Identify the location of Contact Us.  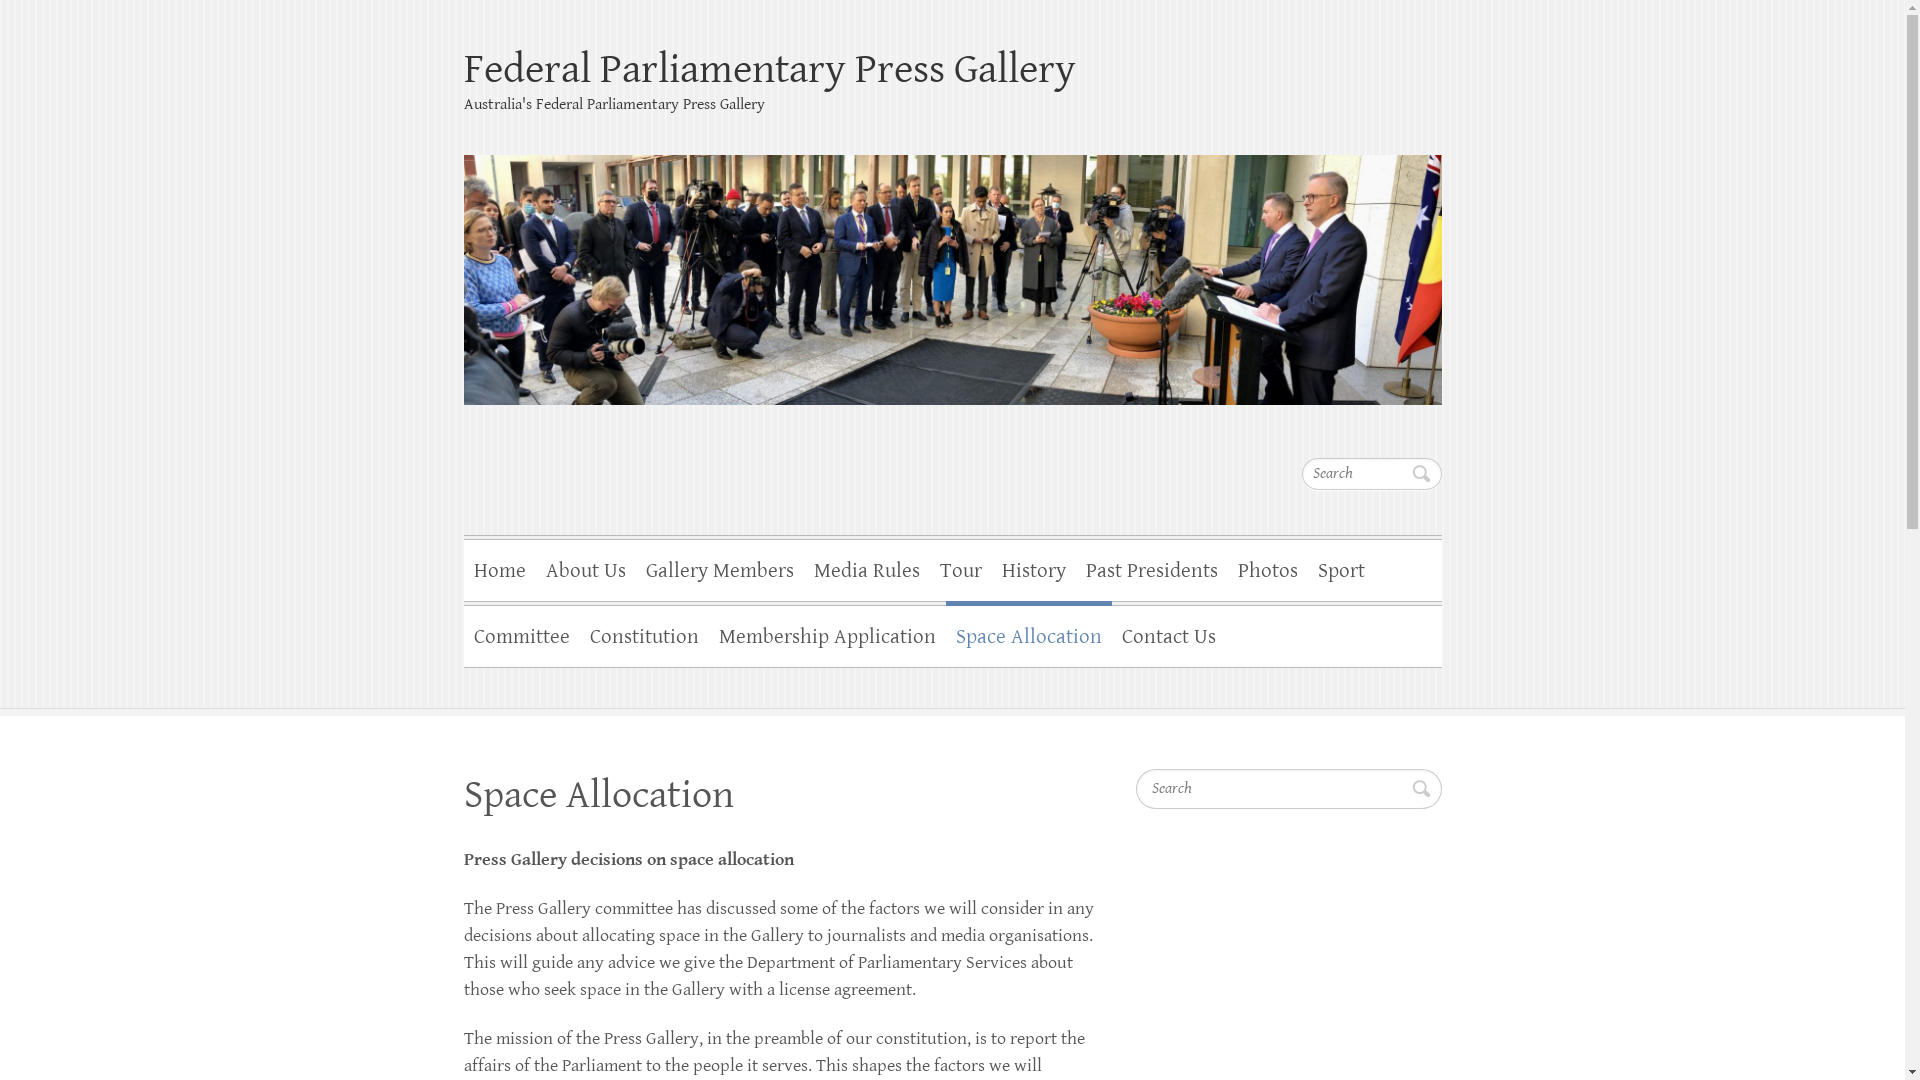
(1169, 634).